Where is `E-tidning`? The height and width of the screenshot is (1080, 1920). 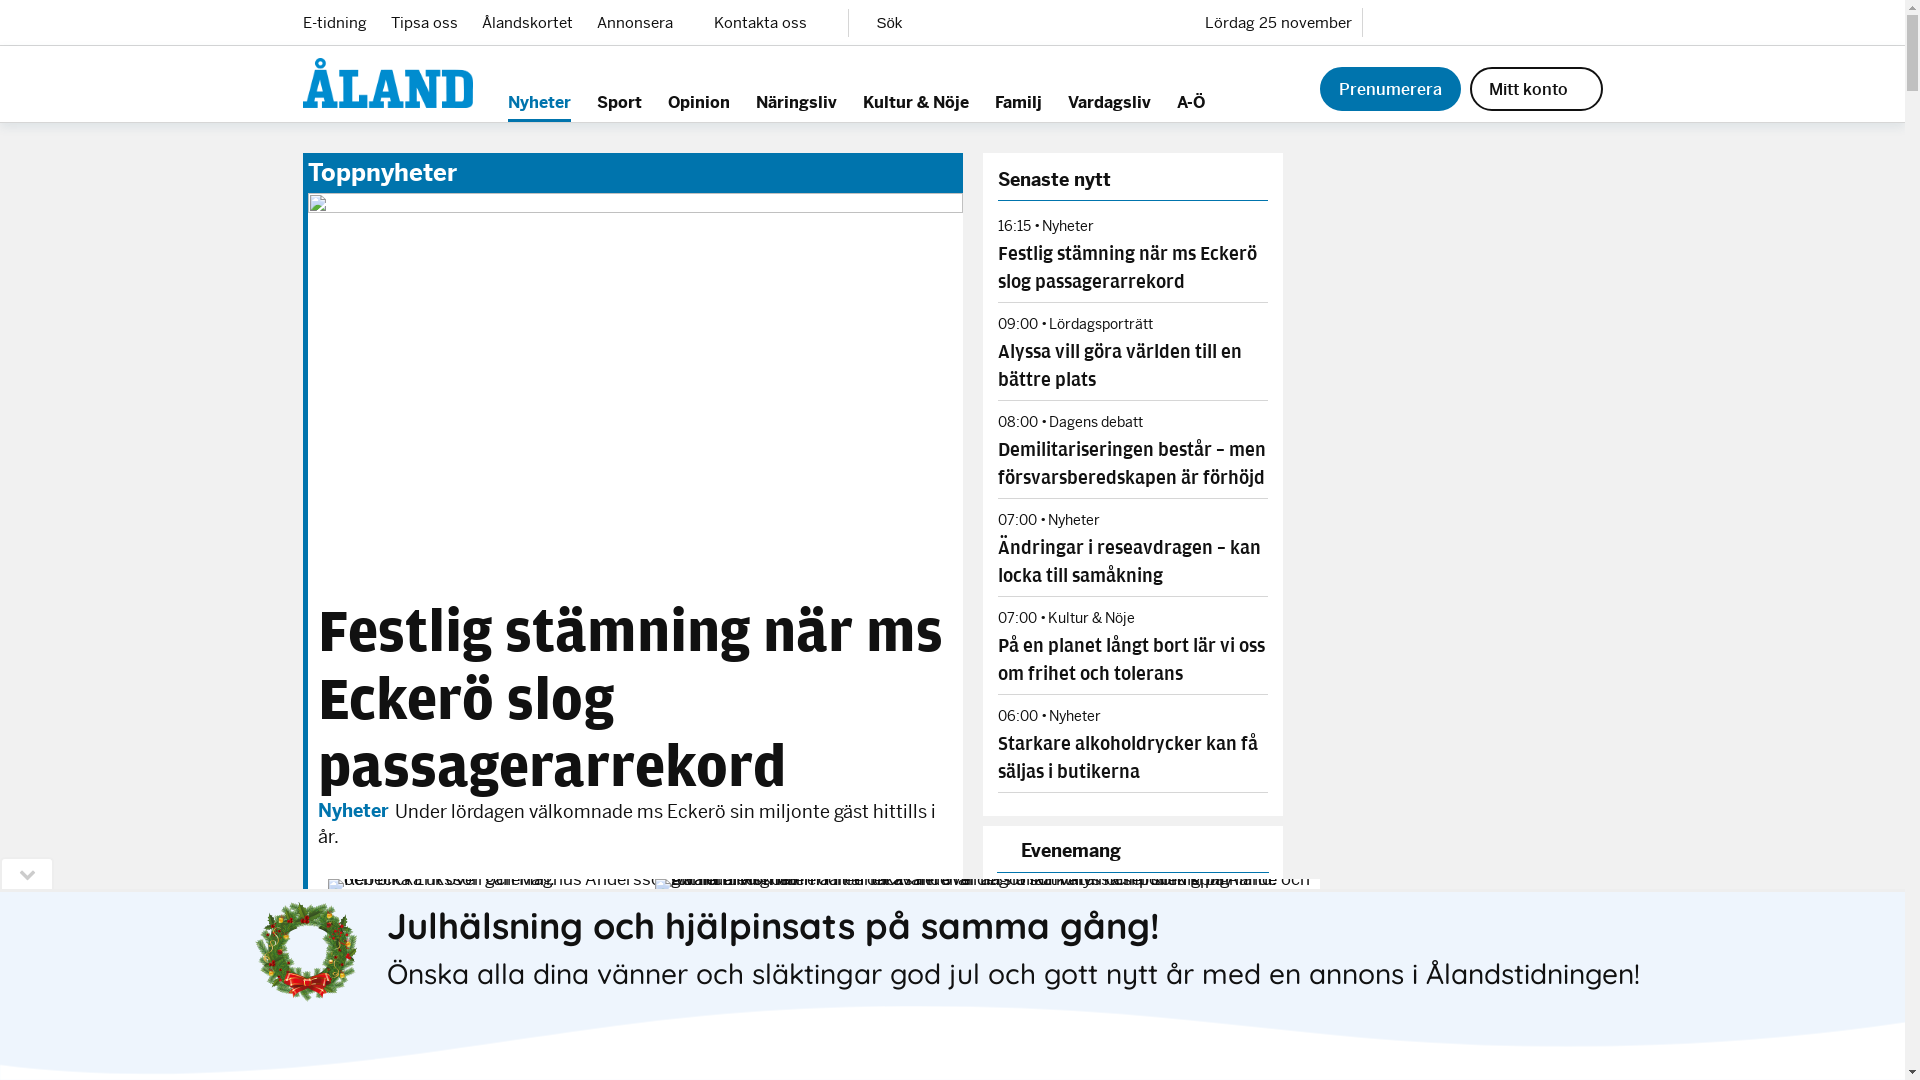
E-tidning is located at coordinates (334, 23).